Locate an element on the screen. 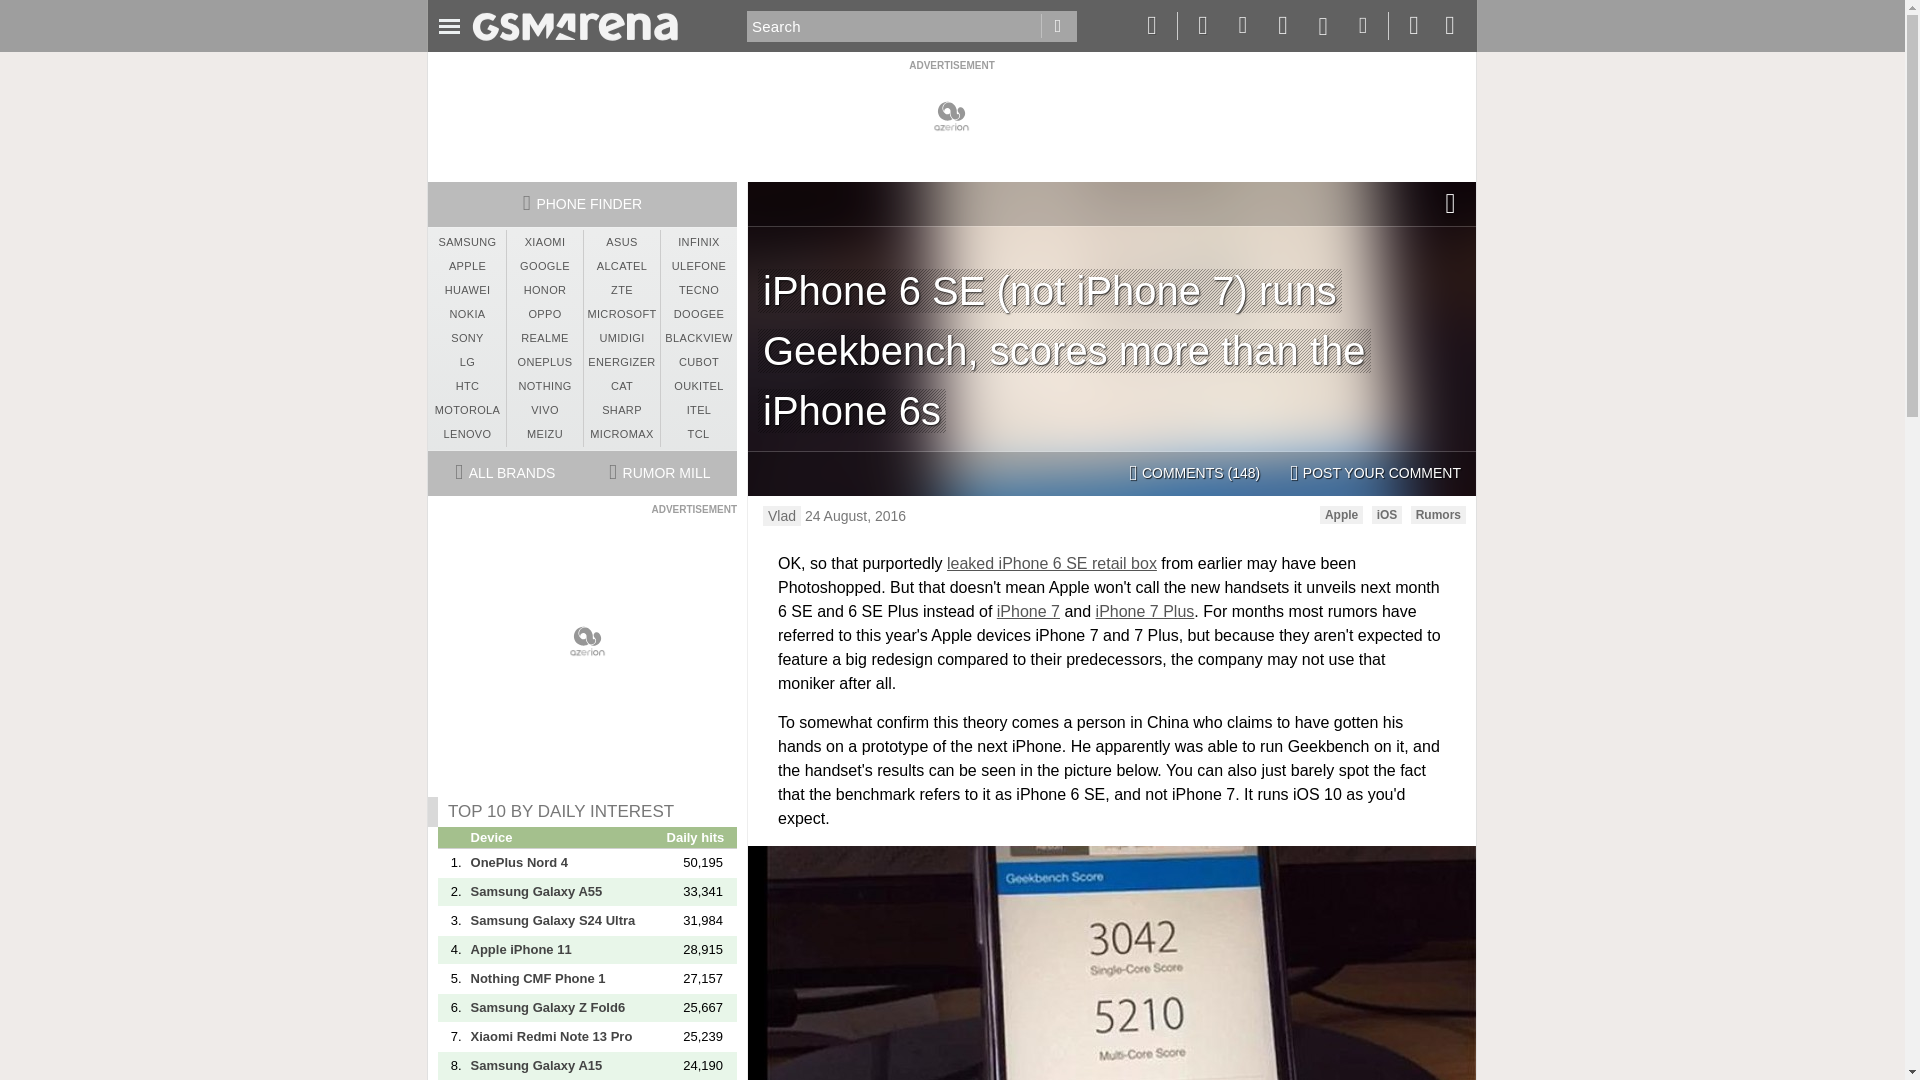  iPhone 7 is located at coordinates (1028, 610).